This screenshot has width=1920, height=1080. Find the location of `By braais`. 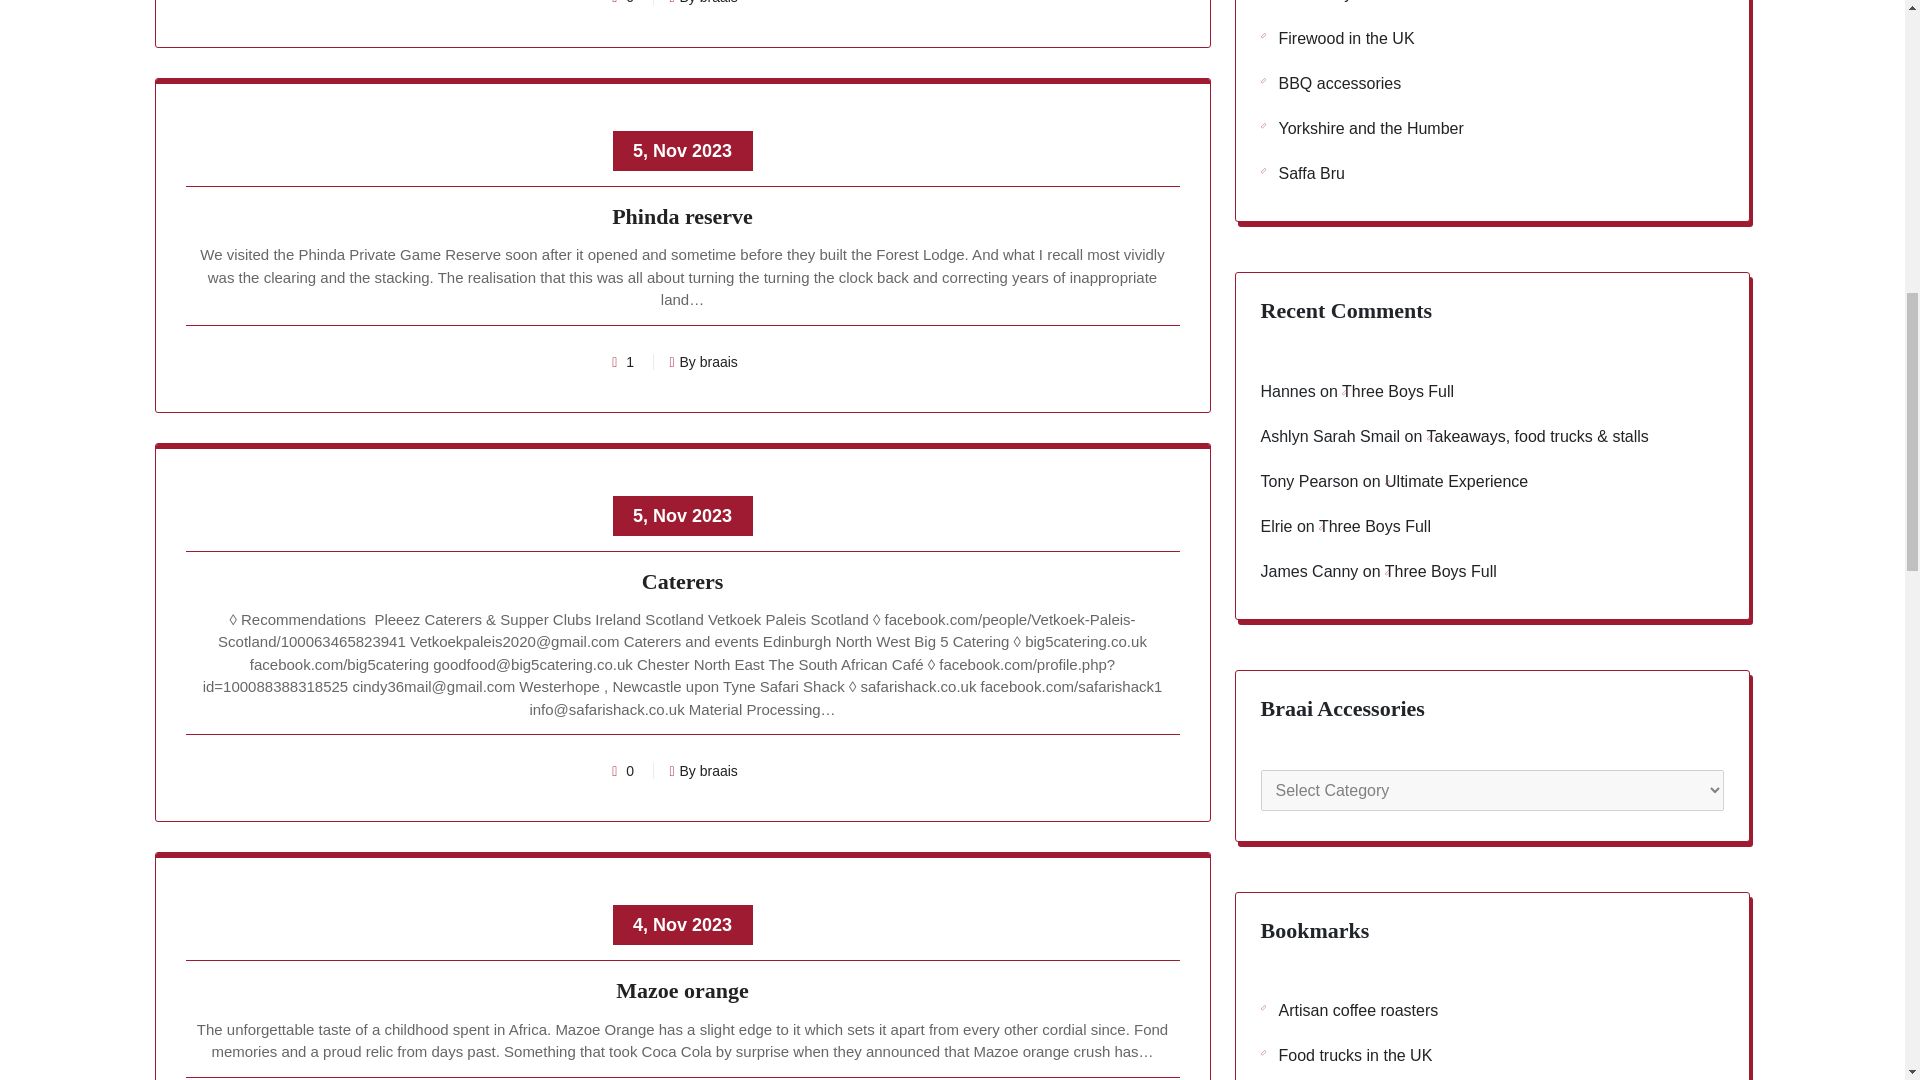

By braais is located at coordinates (702, 362).